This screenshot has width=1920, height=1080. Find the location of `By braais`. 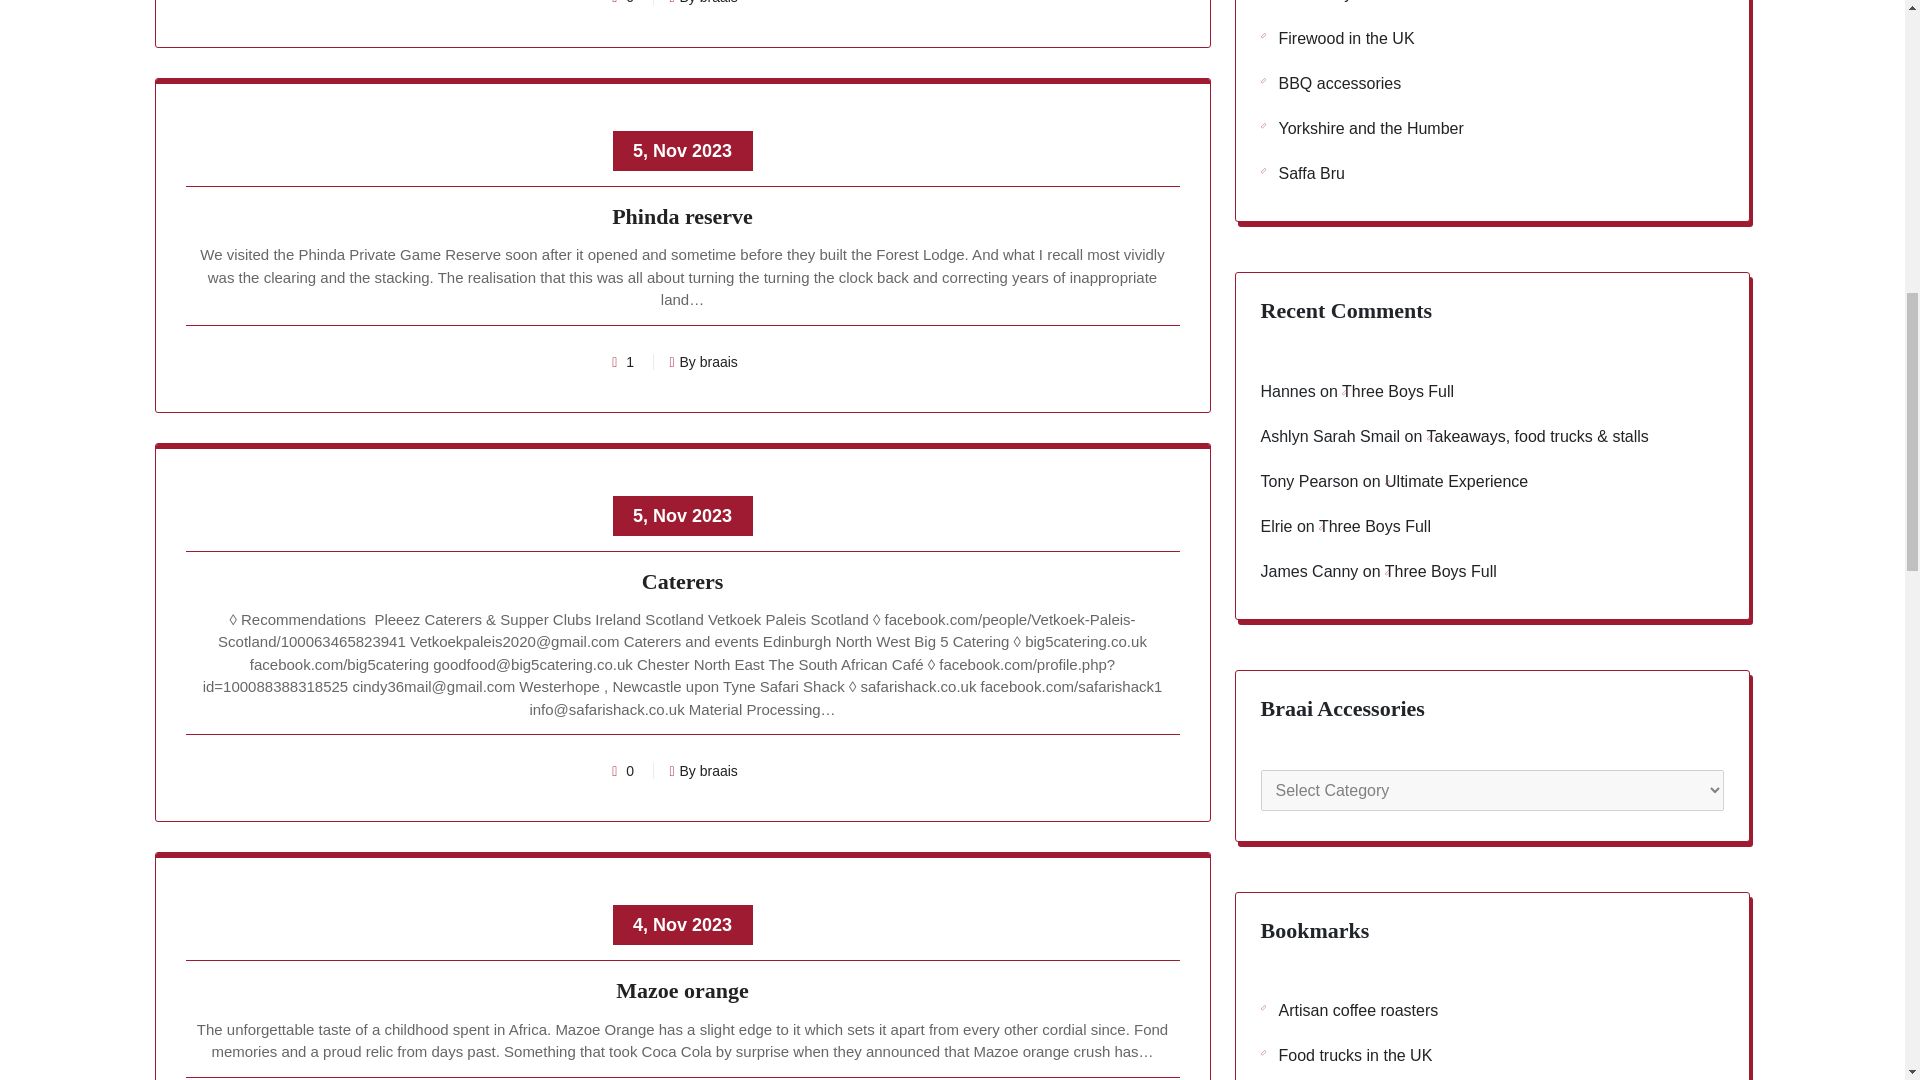

By braais is located at coordinates (702, 362).